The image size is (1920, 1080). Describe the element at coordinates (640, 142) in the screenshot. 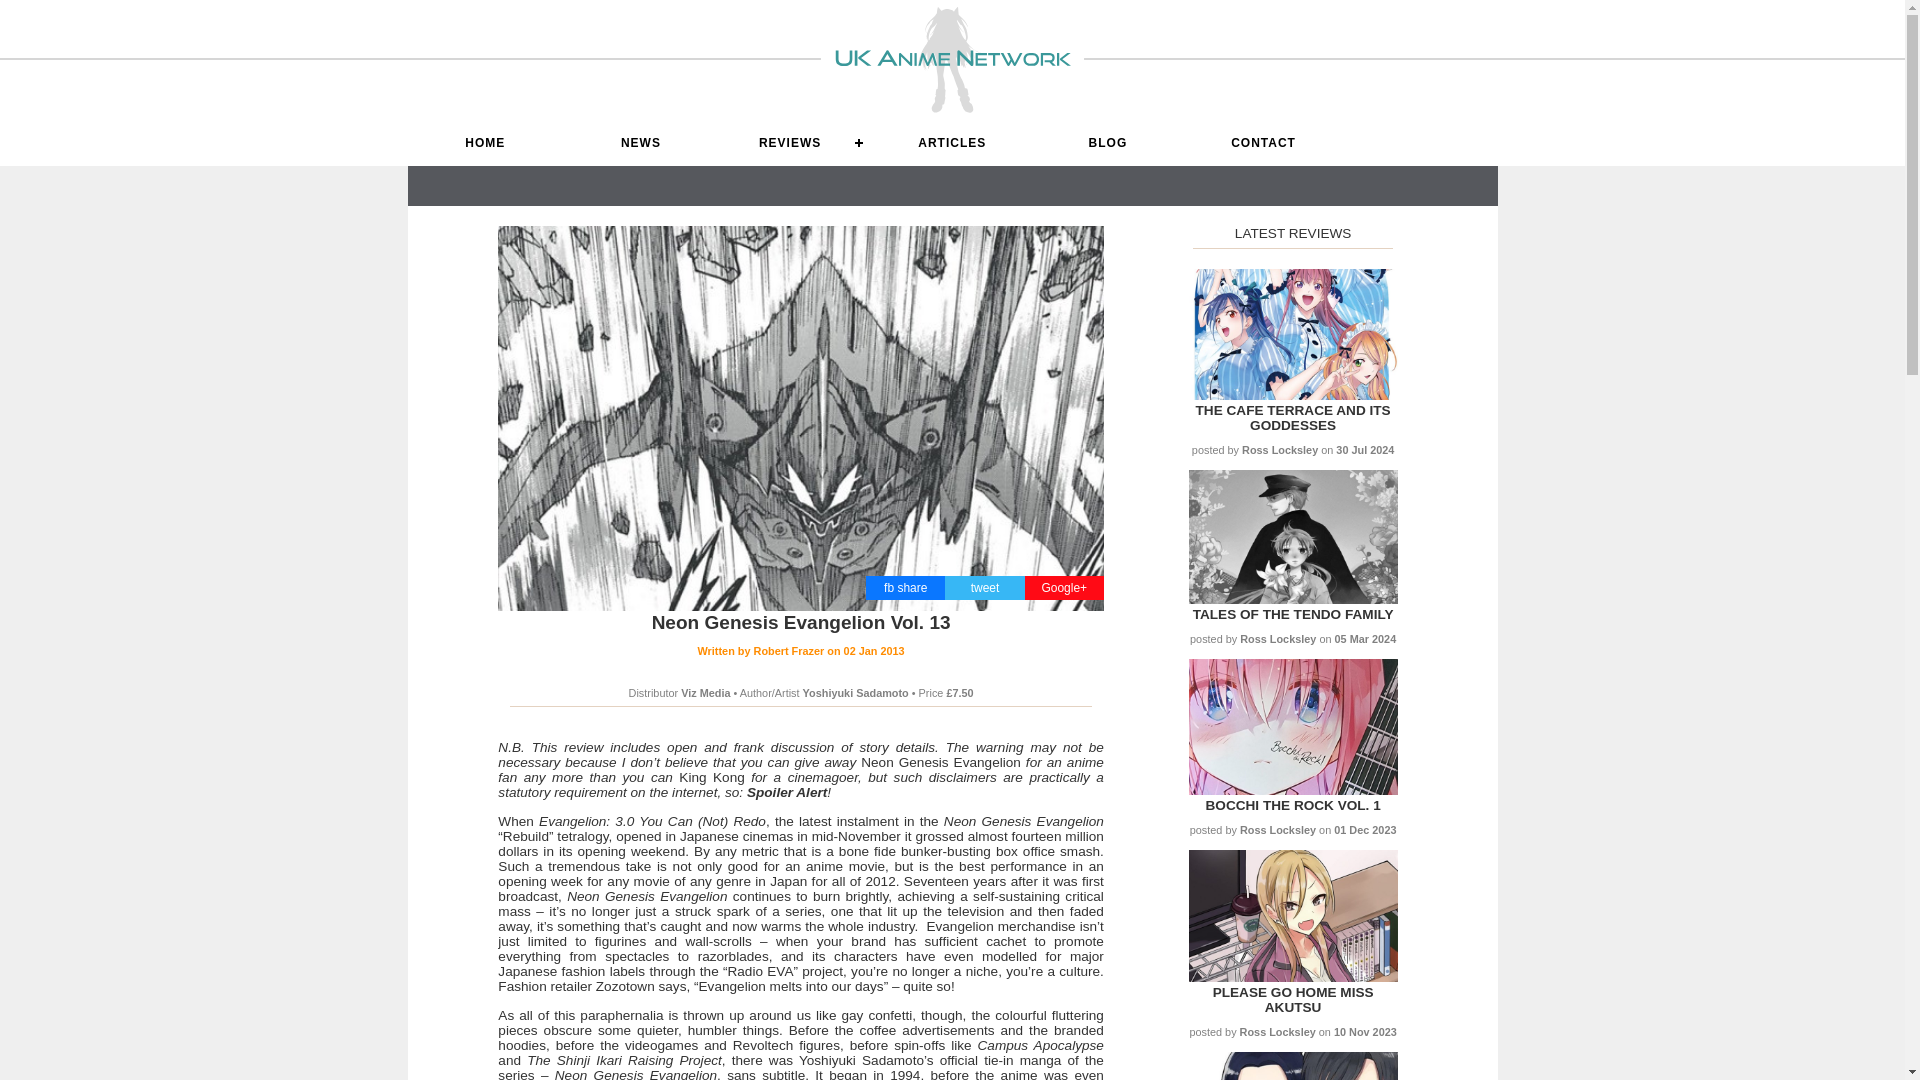

I see `NEWS` at that location.